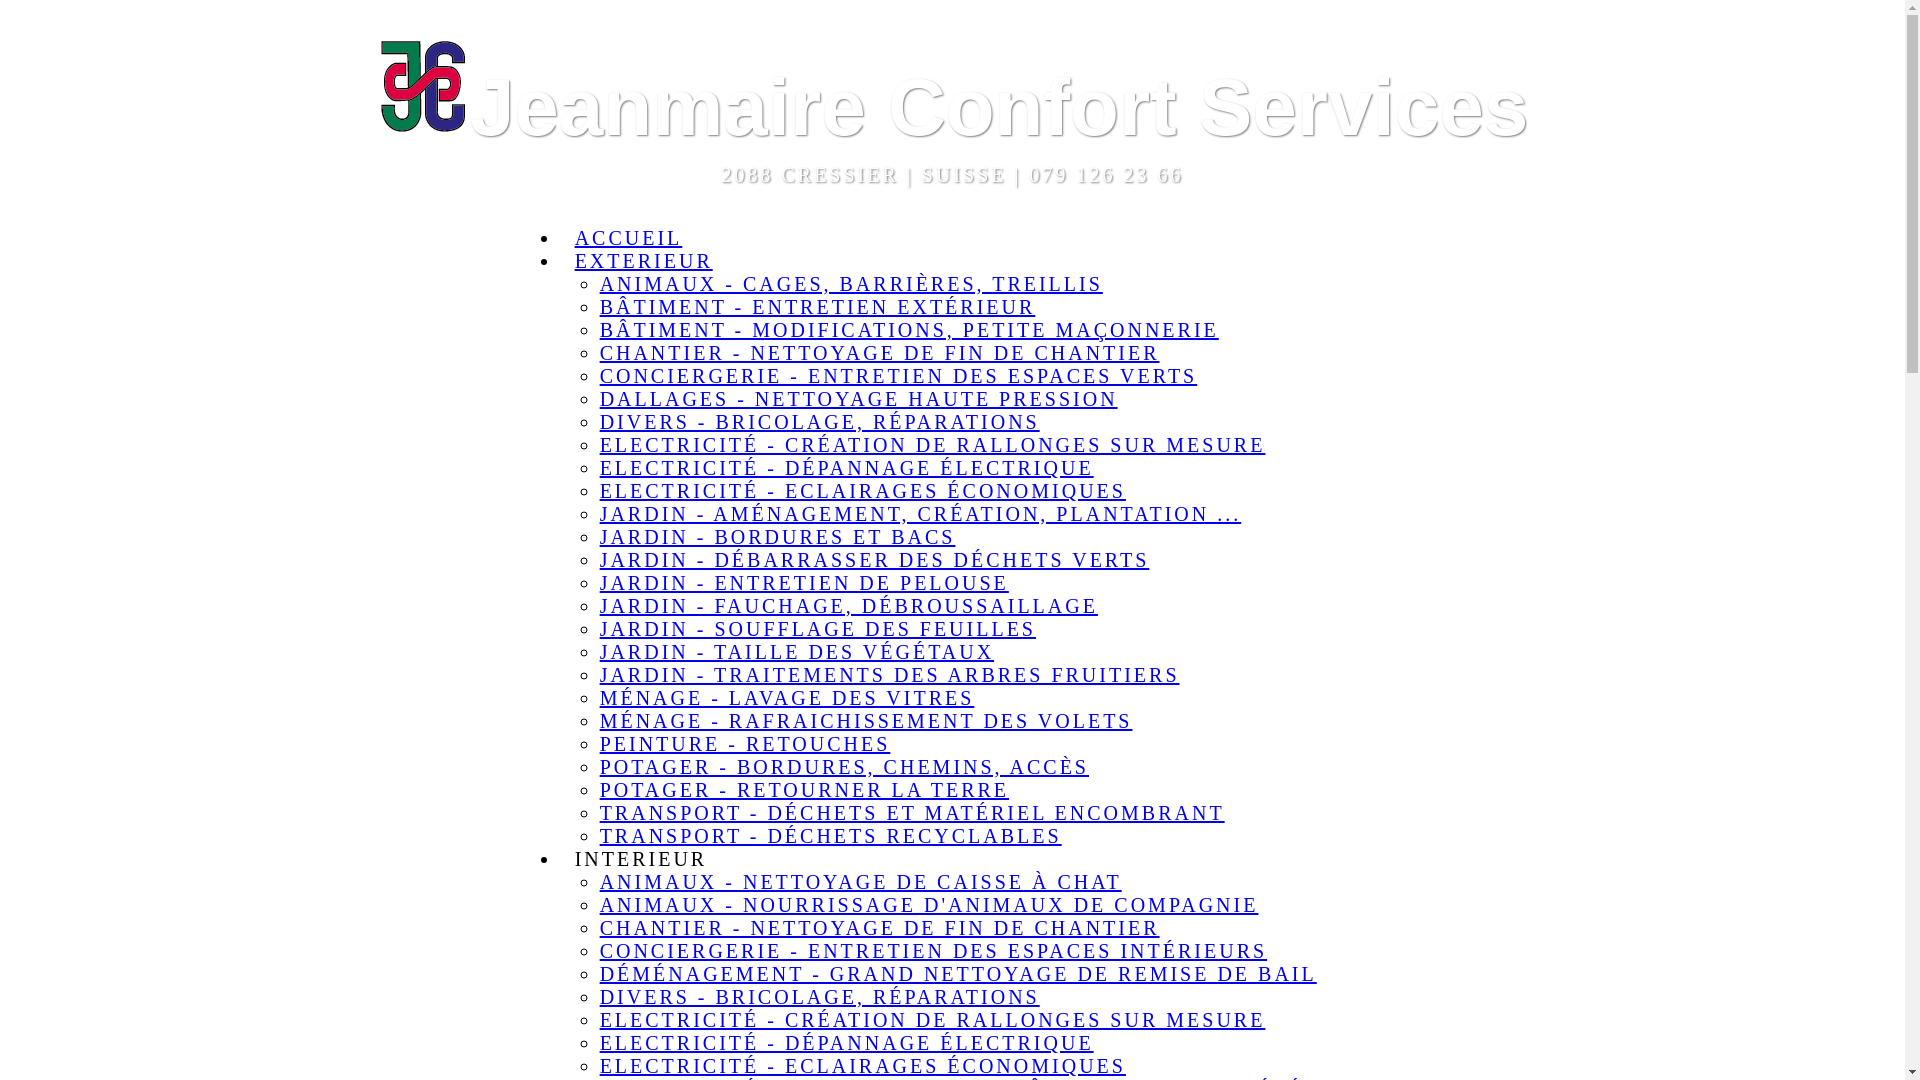 This screenshot has height=1080, width=1920. I want to click on ANIMAUX - NOURRISSAGE D'ANIMAUX DE COMPAGNIE, so click(930, 904).